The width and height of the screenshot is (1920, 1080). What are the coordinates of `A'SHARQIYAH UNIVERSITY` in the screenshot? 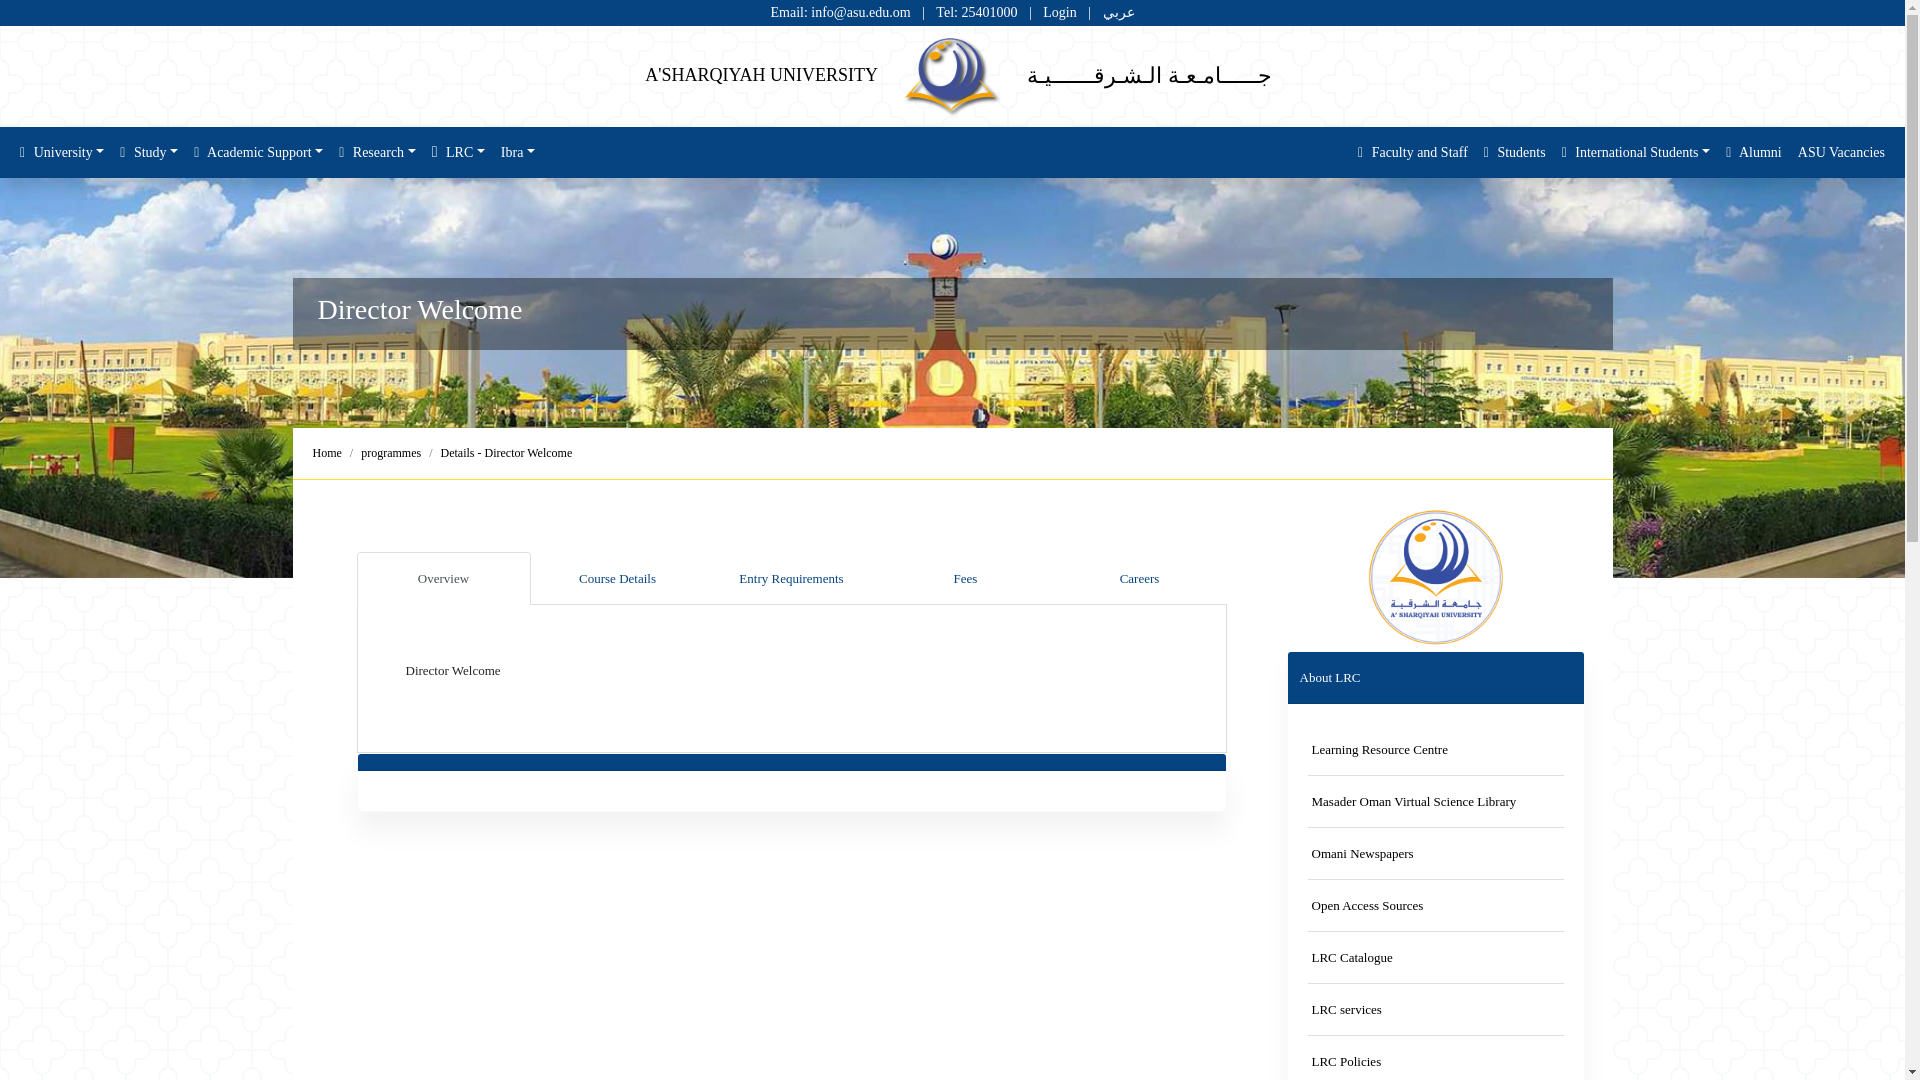 It's located at (761, 74).